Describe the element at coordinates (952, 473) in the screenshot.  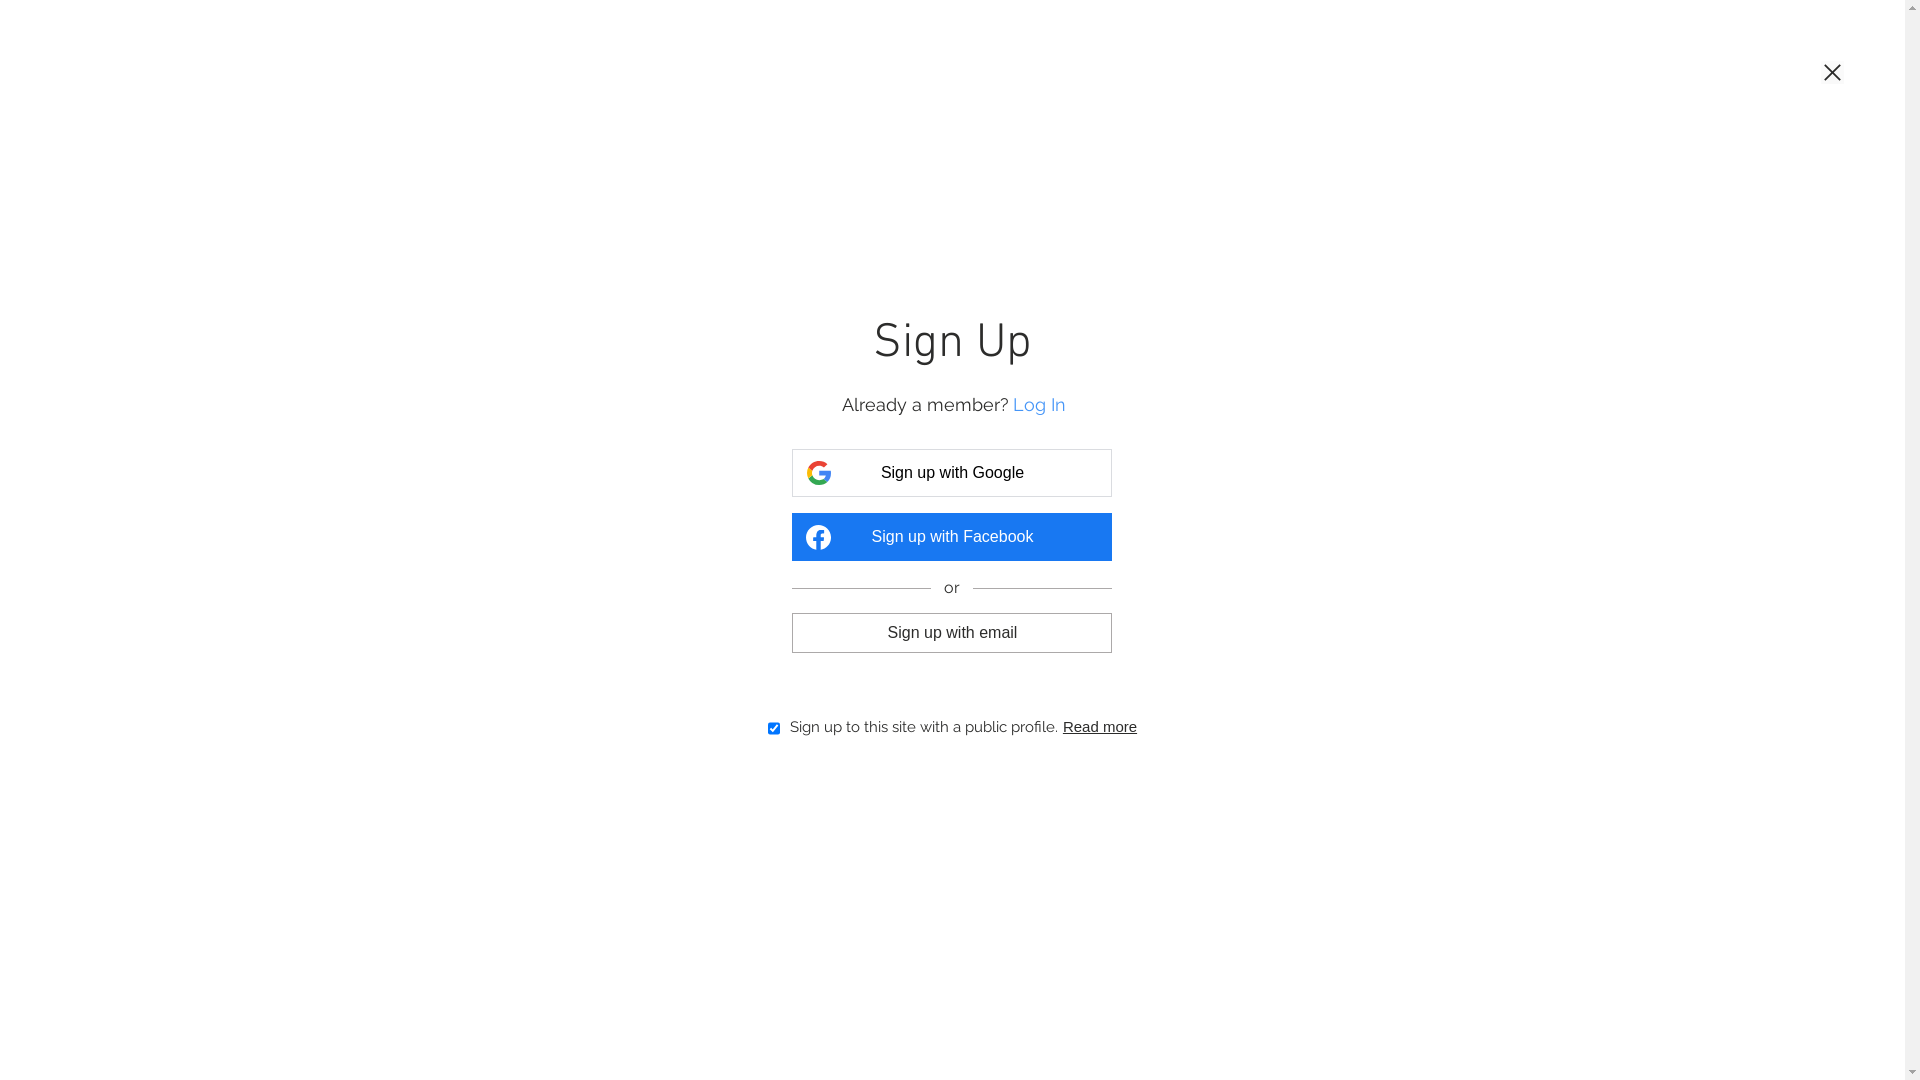
I see `Sign up with Google` at that location.